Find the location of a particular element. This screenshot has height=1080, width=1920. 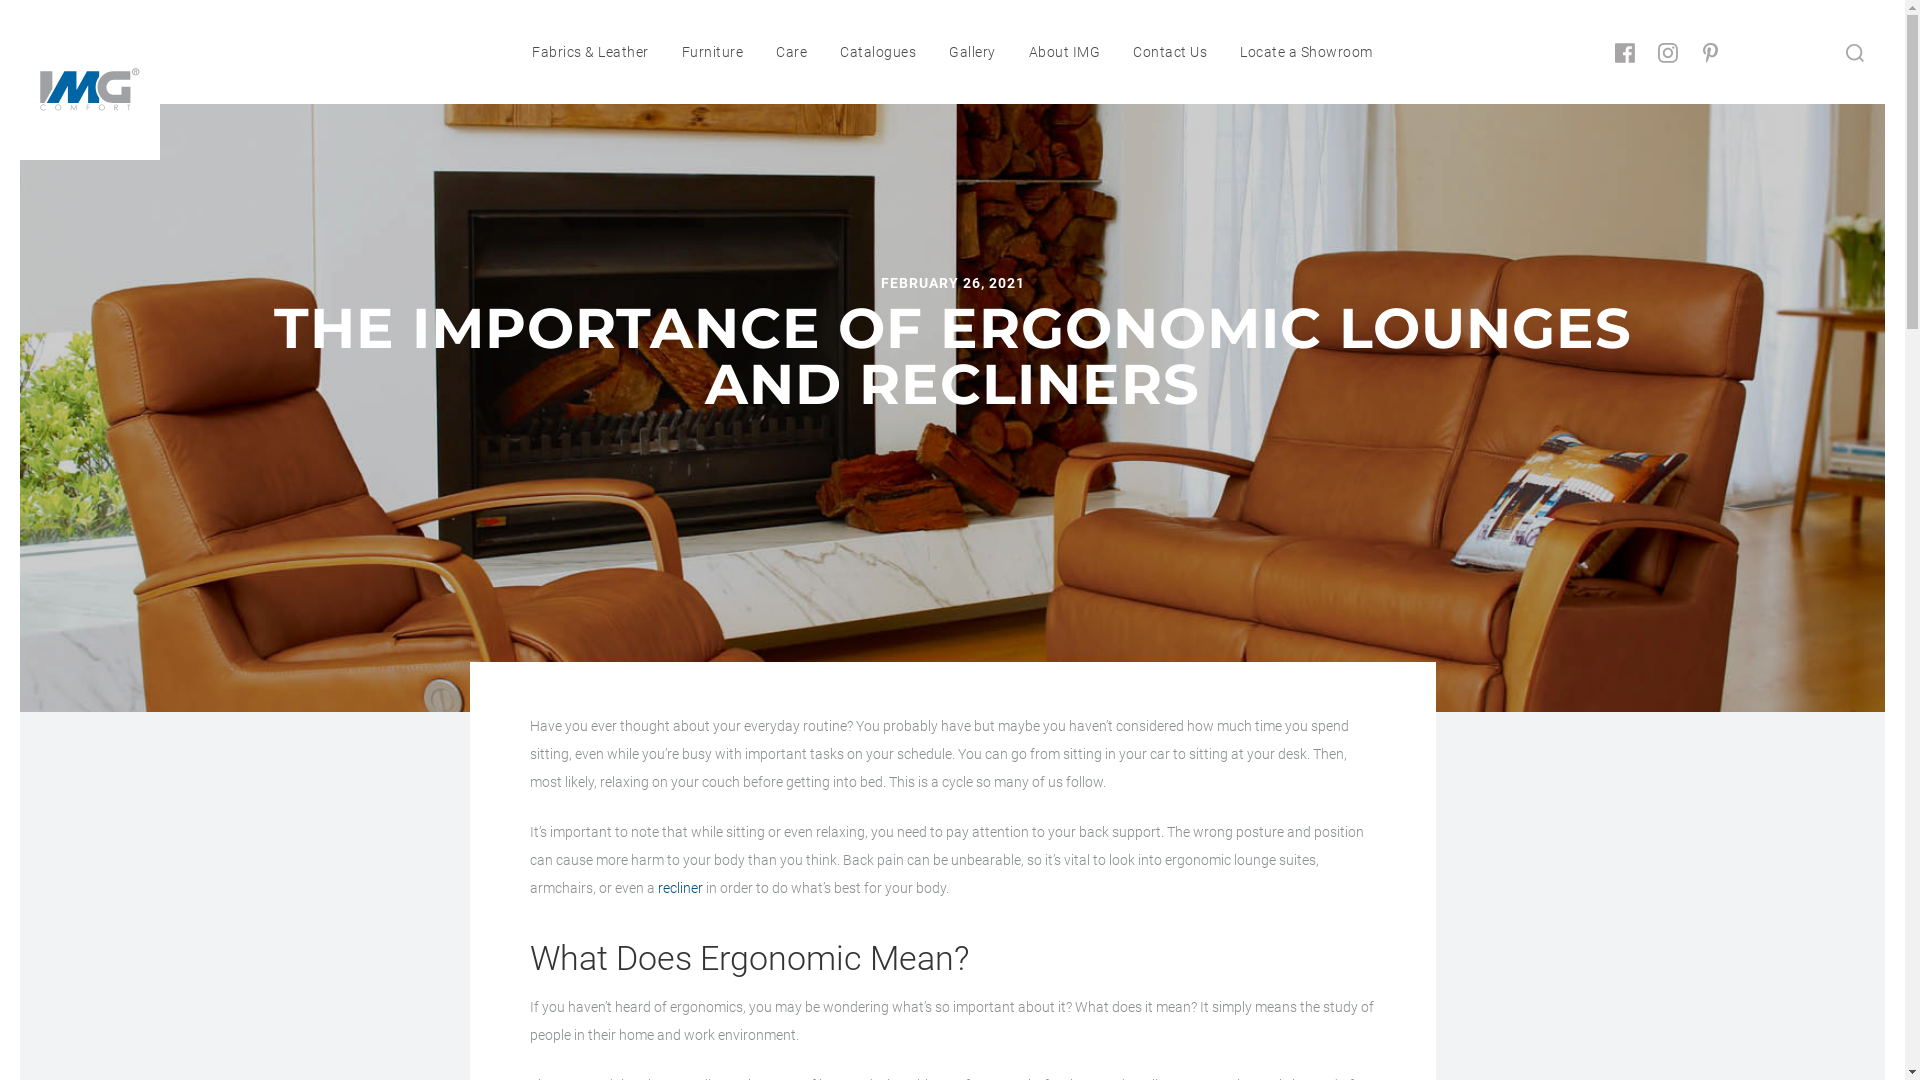

Submit is located at coordinates (1855, 52).